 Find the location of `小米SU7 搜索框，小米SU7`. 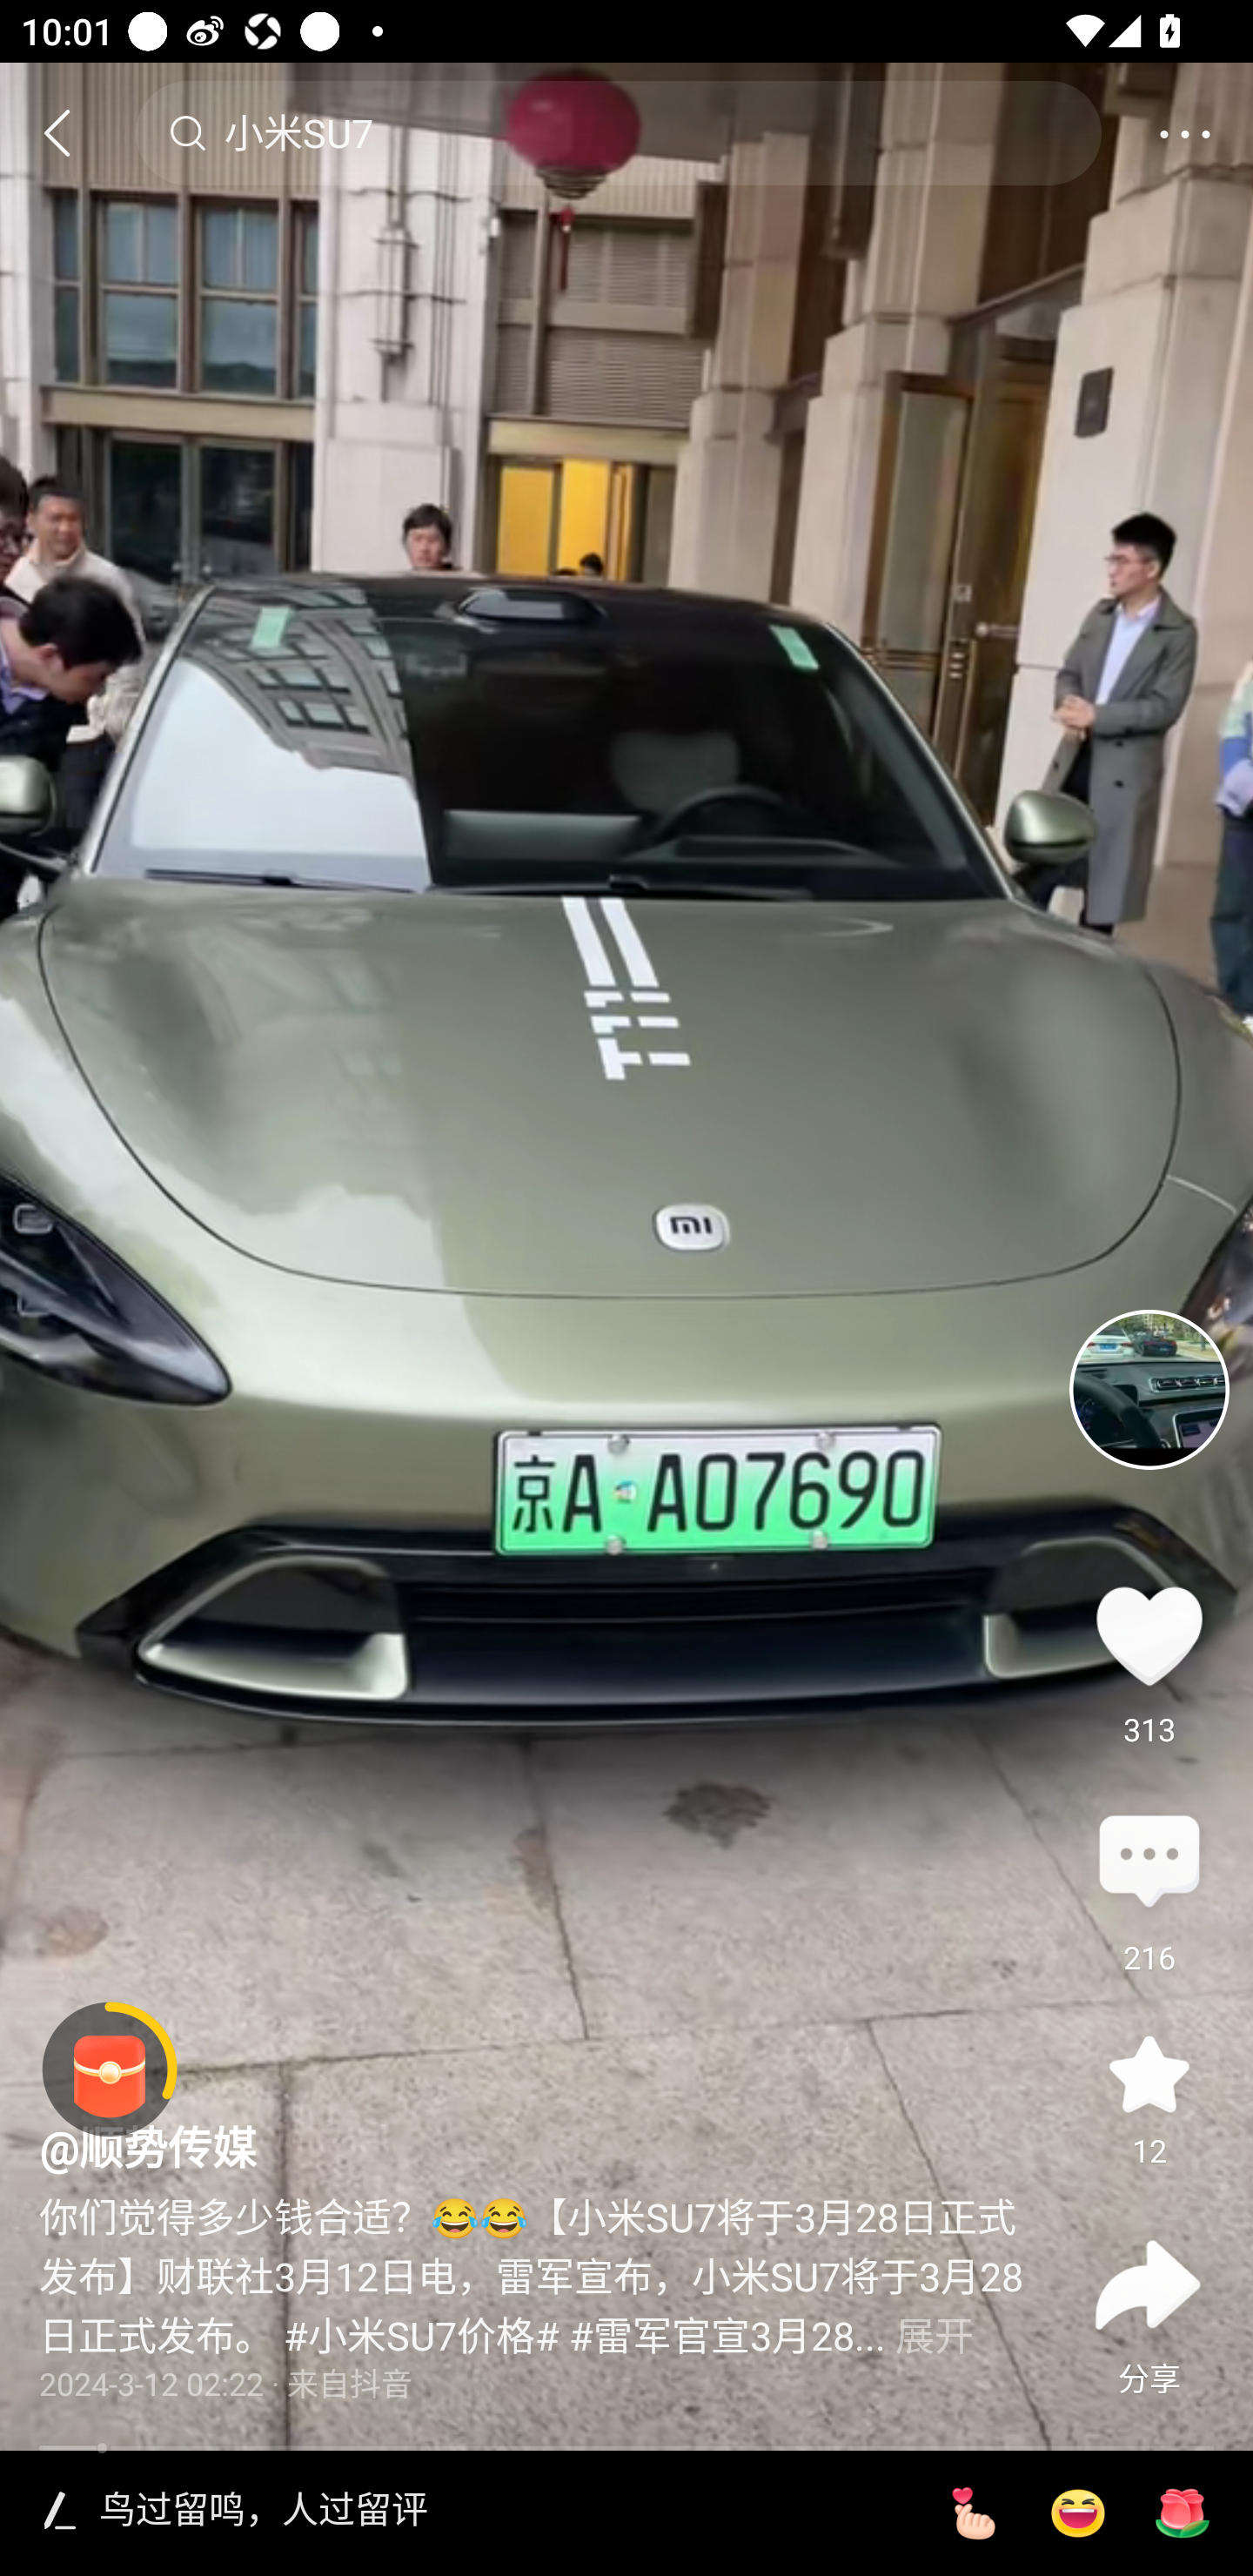

小米SU7 搜索框，小米SU7 is located at coordinates (618, 132).